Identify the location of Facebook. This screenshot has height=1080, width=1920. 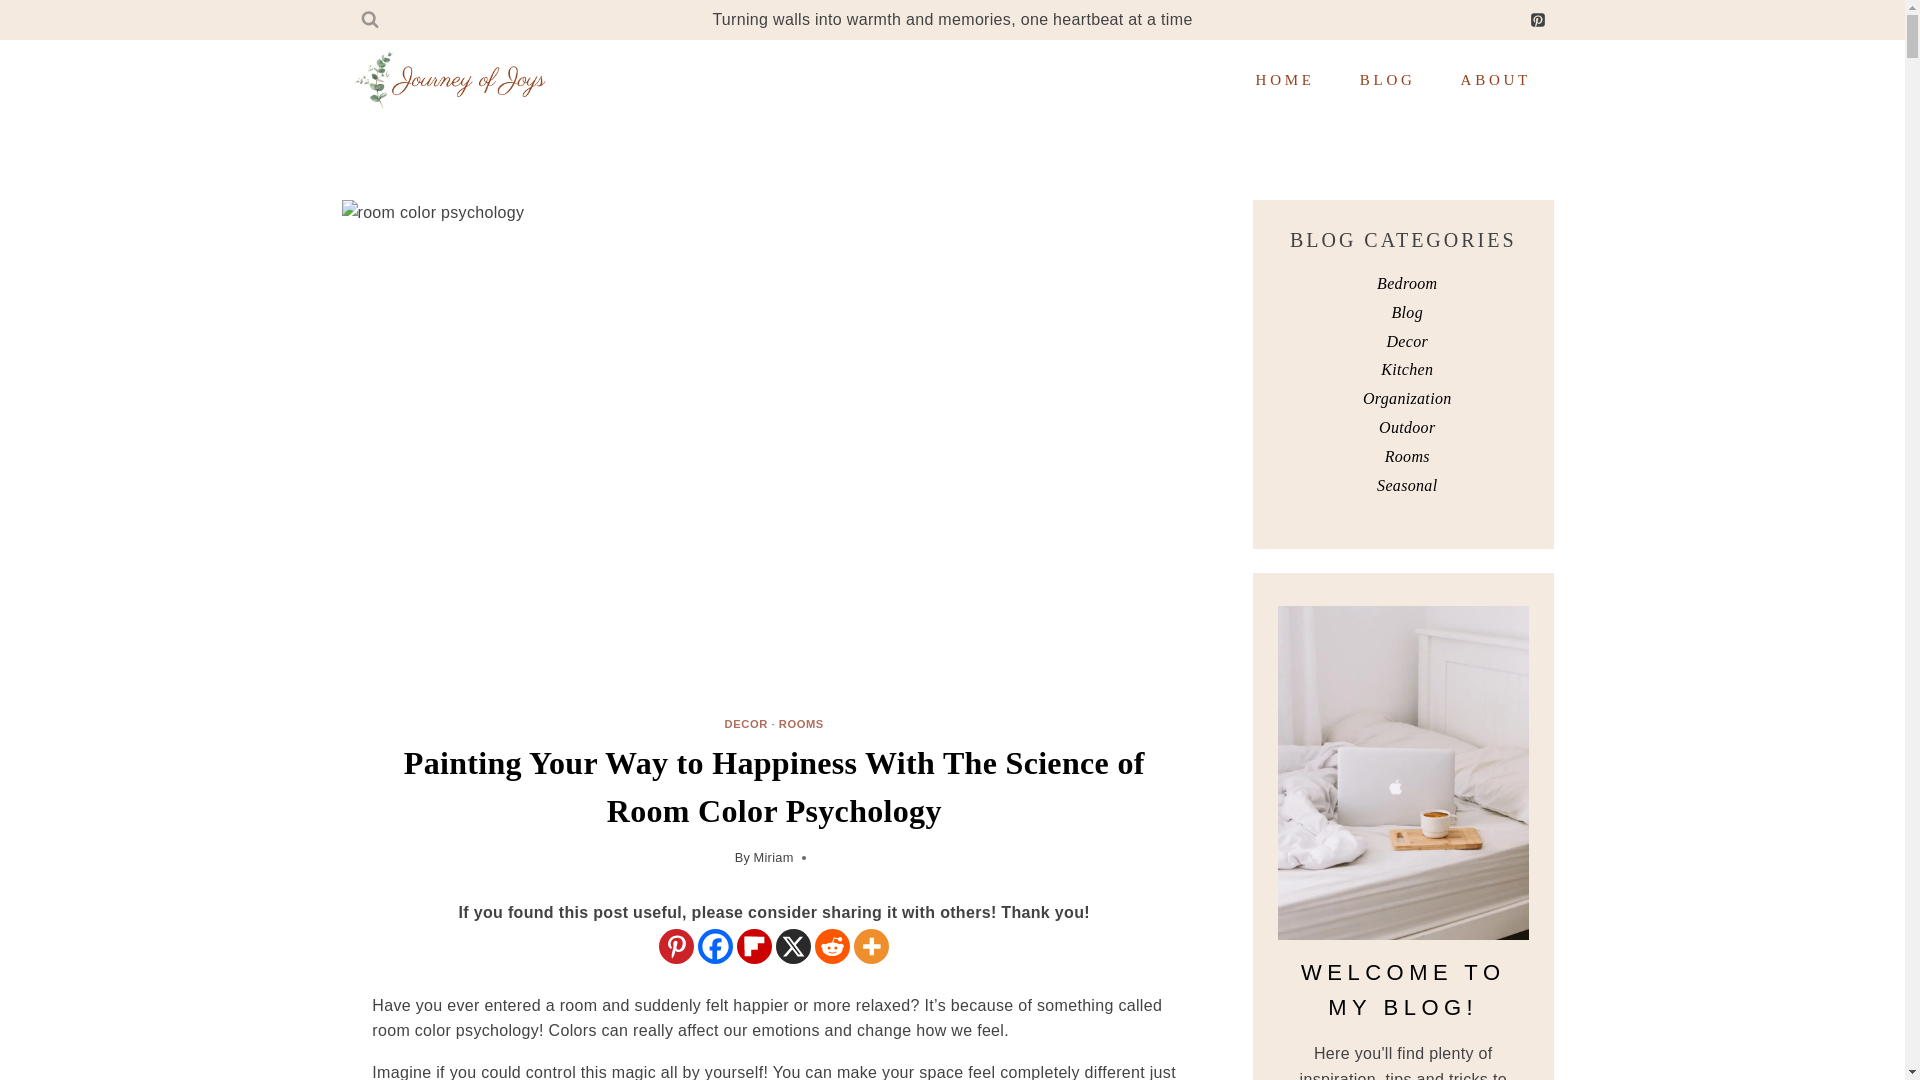
(716, 946).